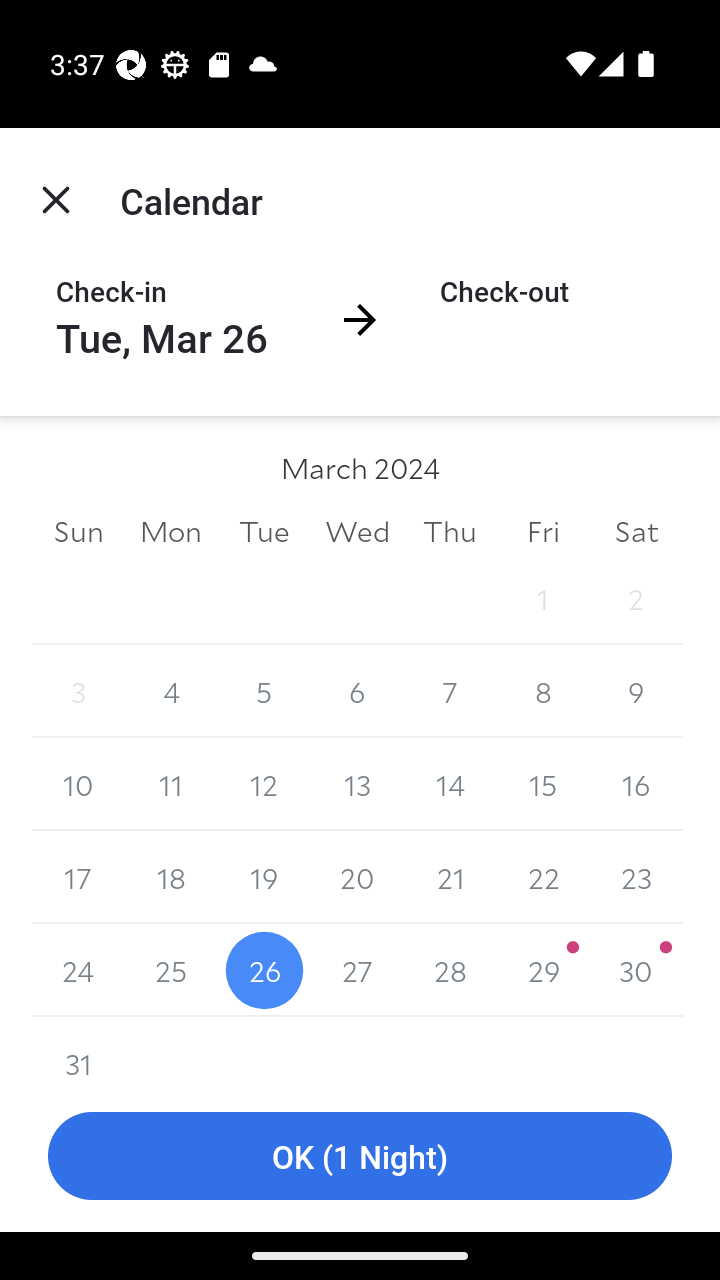 The width and height of the screenshot is (720, 1280). What do you see at coordinates (264, 970) in the screenshot?
I see `26 26 March 2024` at bounding box center [264, 970].